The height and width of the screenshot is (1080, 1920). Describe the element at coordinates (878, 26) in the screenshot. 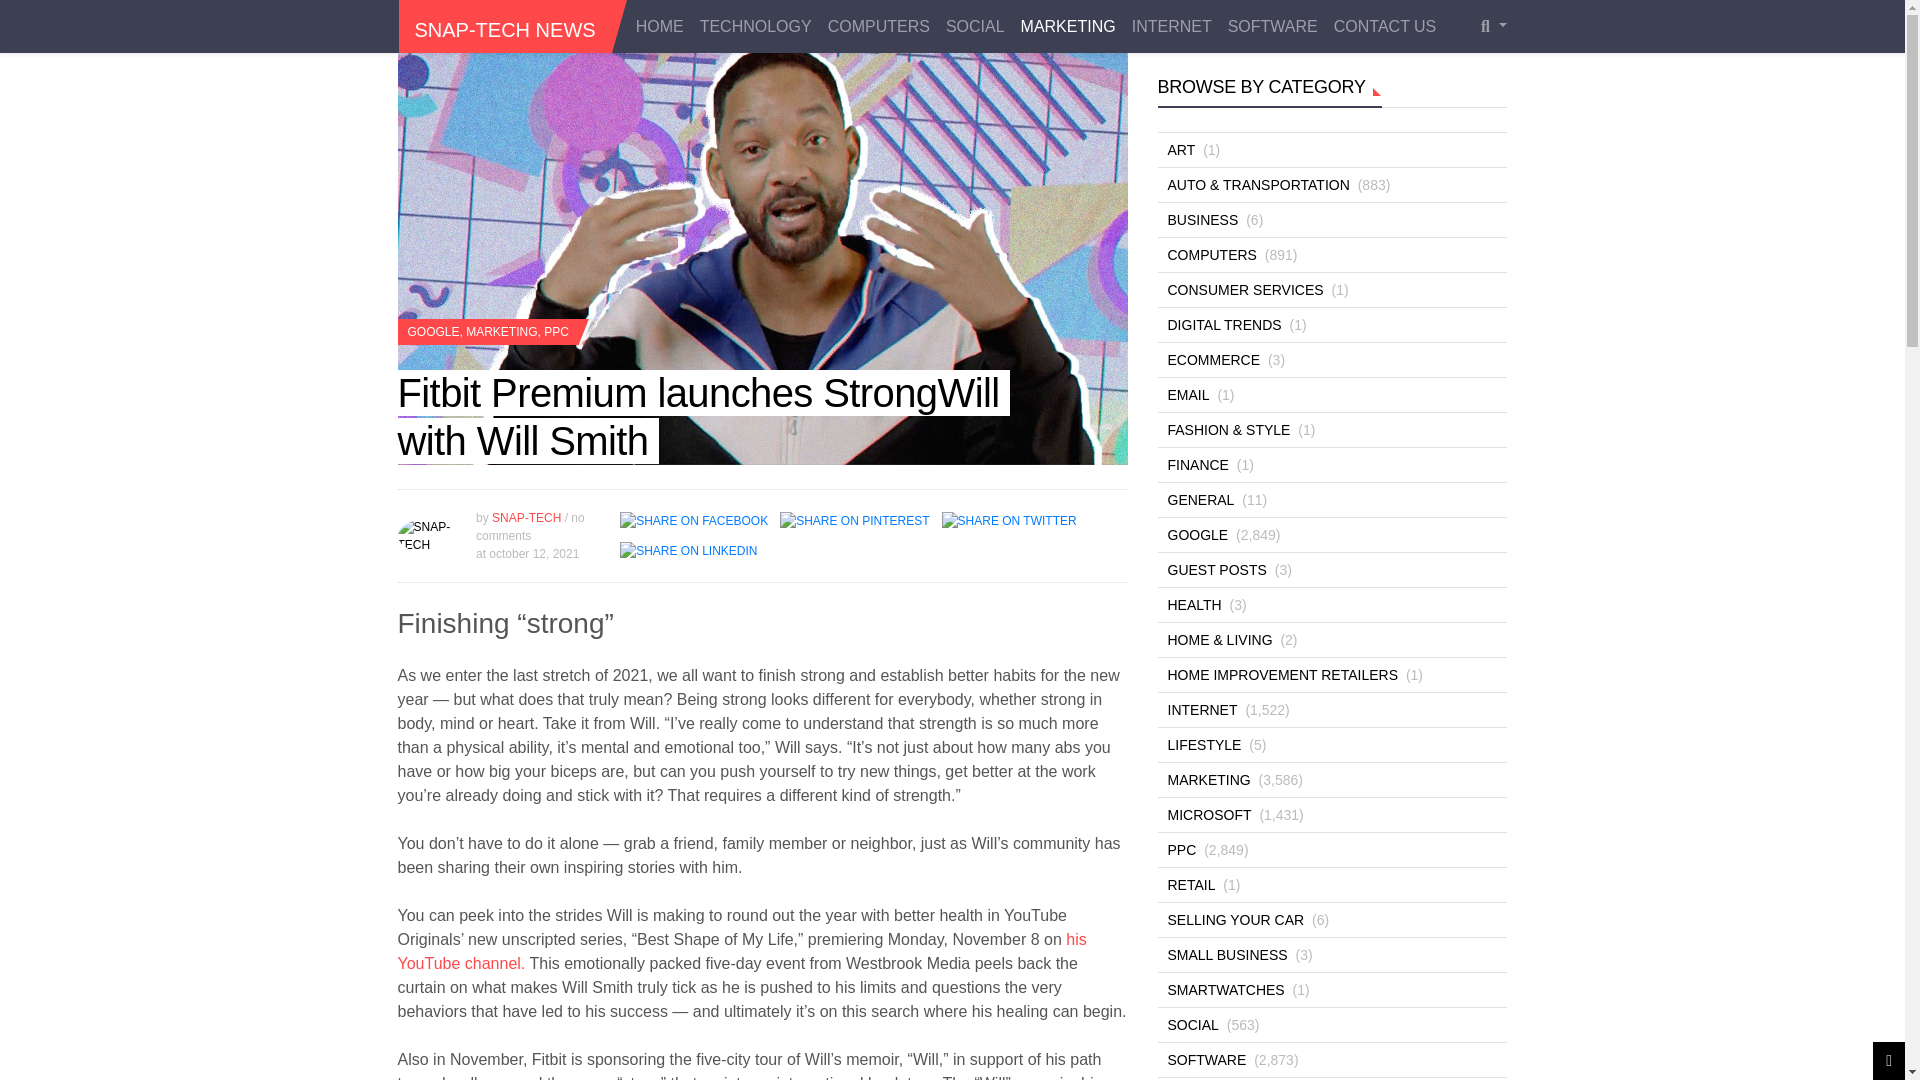

I see `Computers` at that location.